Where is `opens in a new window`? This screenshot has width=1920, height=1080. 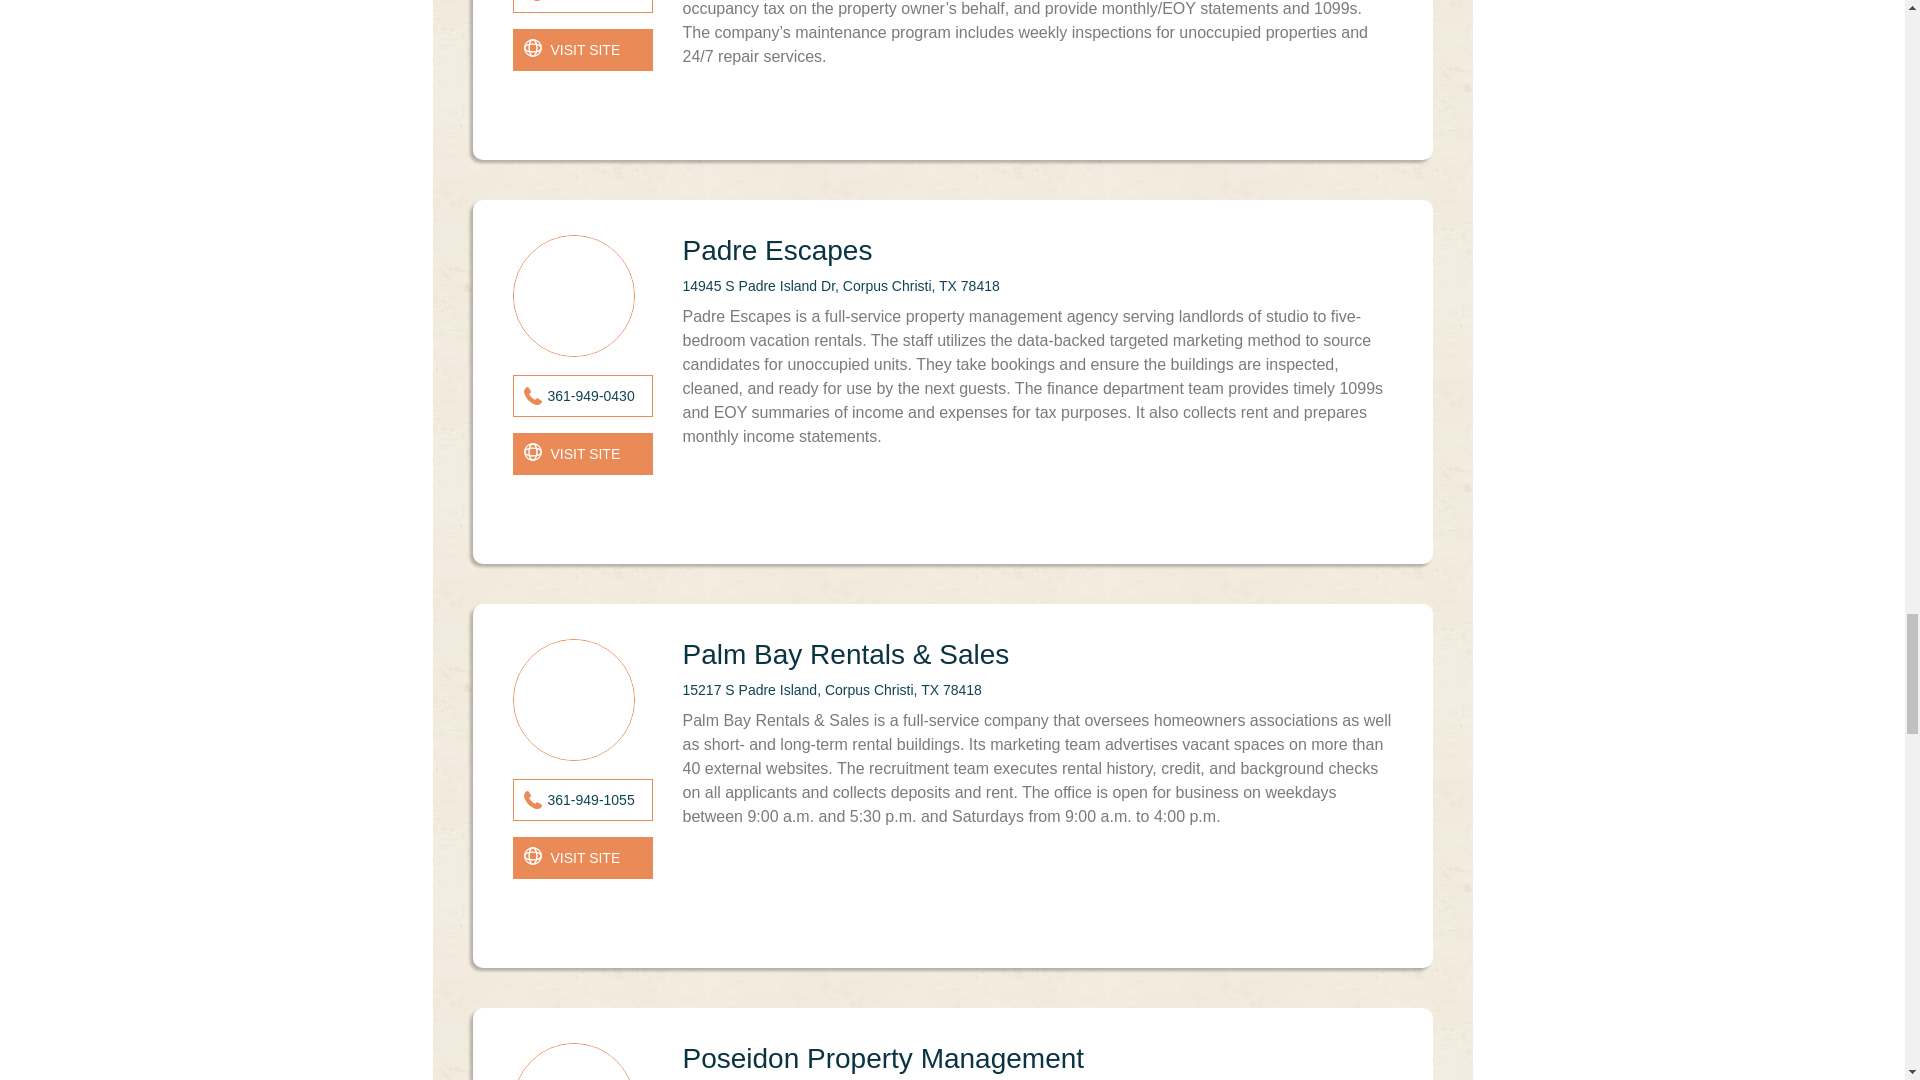
opens in a new window is located at coordinates (582, 50).